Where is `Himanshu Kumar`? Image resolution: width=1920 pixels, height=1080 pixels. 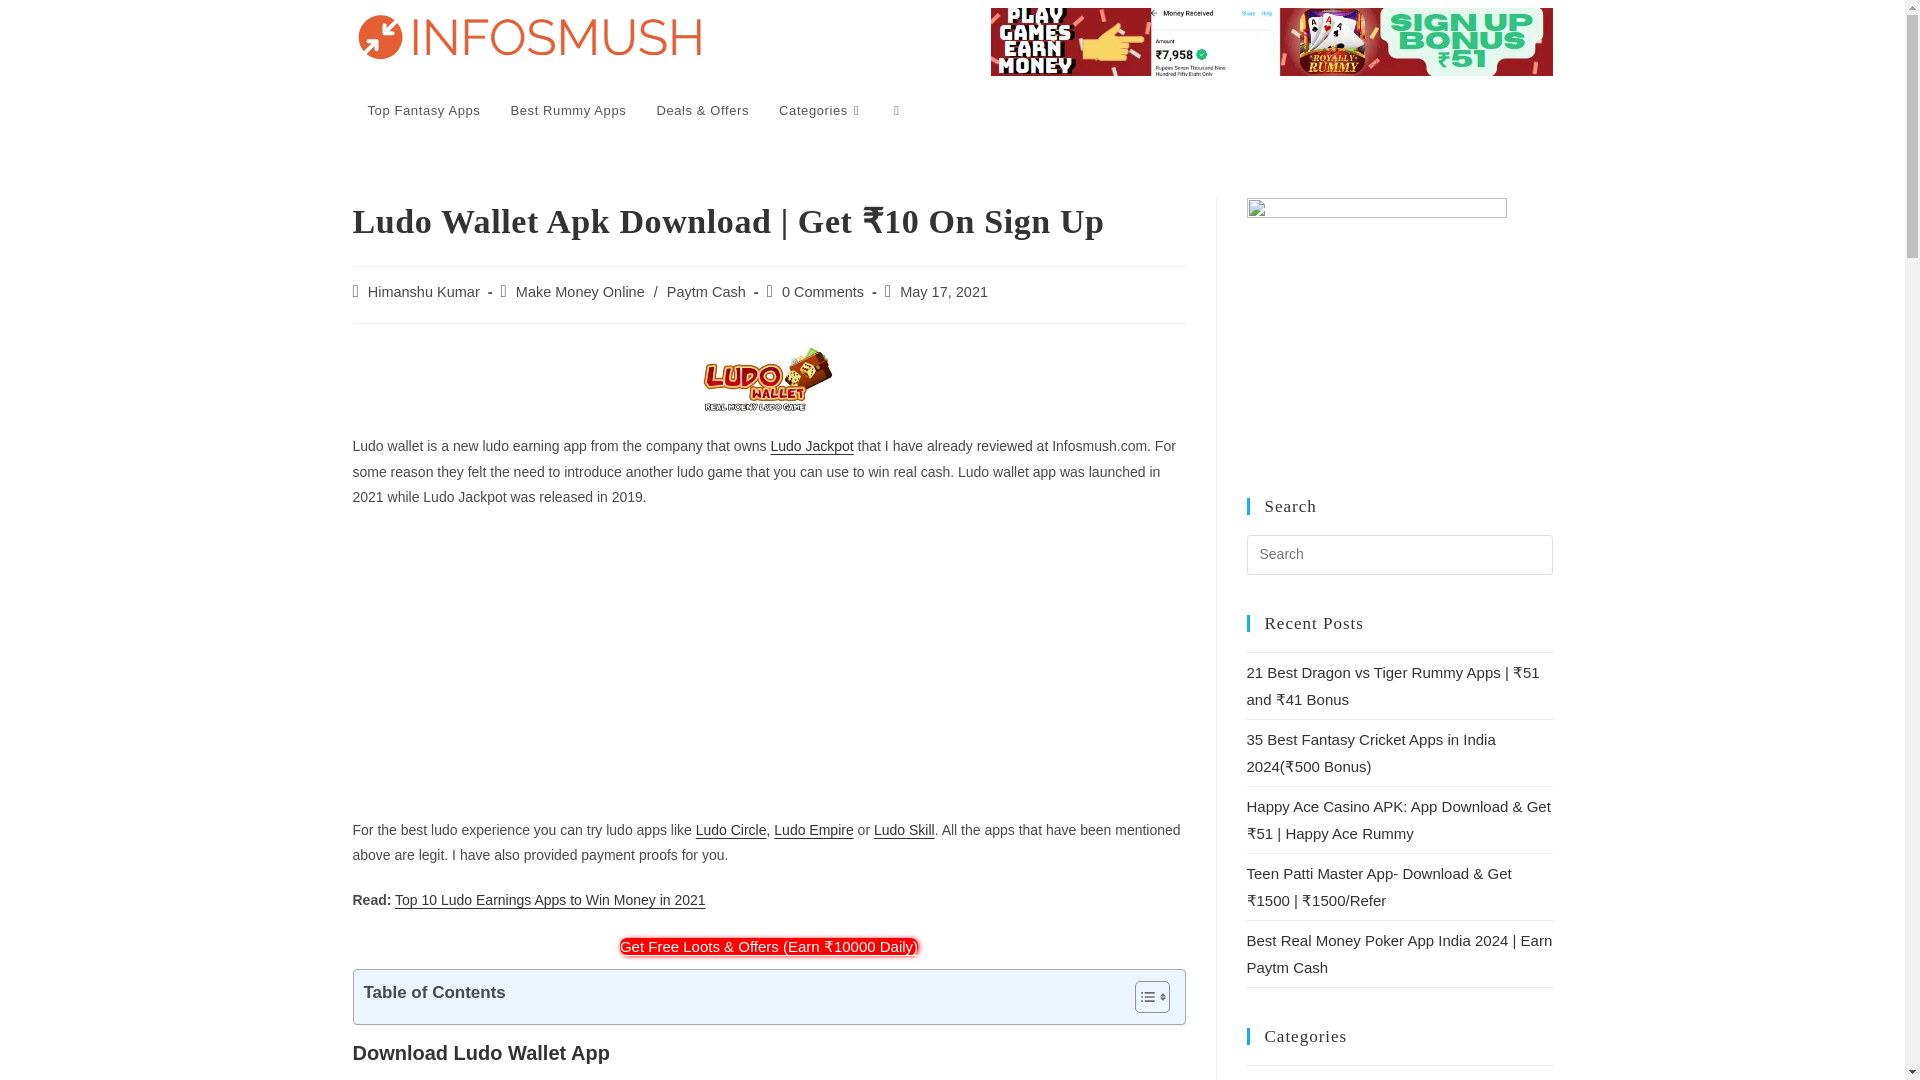 Himanshu Kumar is located at coordinates (424, 292).